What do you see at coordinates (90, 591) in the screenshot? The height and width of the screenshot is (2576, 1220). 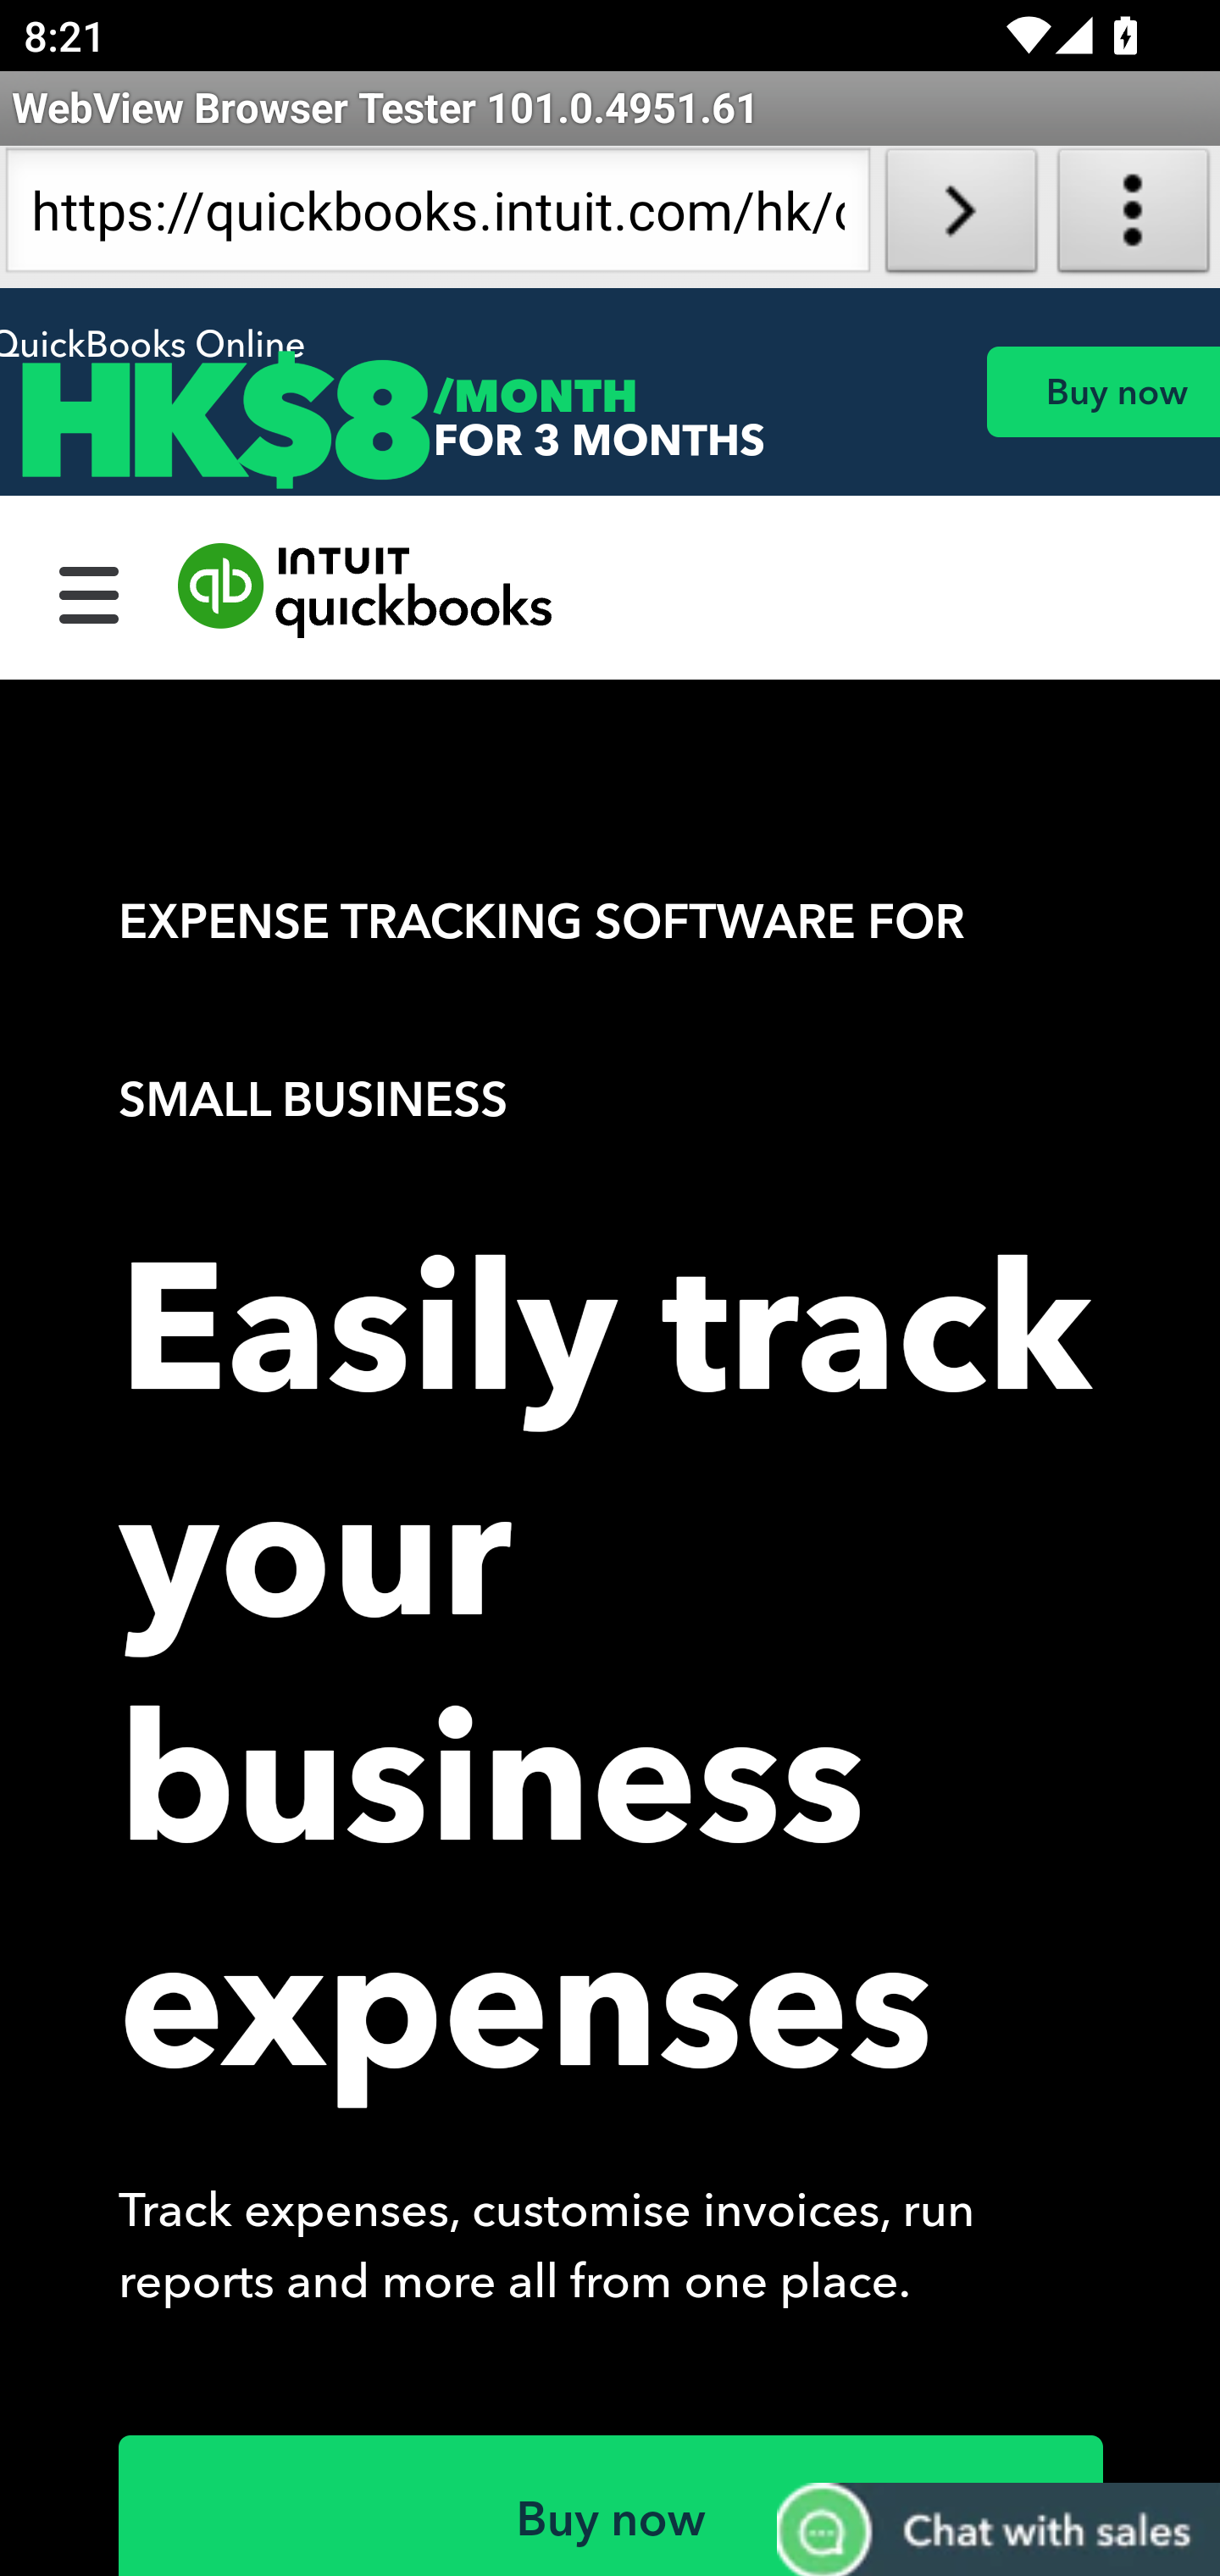 I see `quickbooks-mobile-burger` at bounding box center [90, 591].